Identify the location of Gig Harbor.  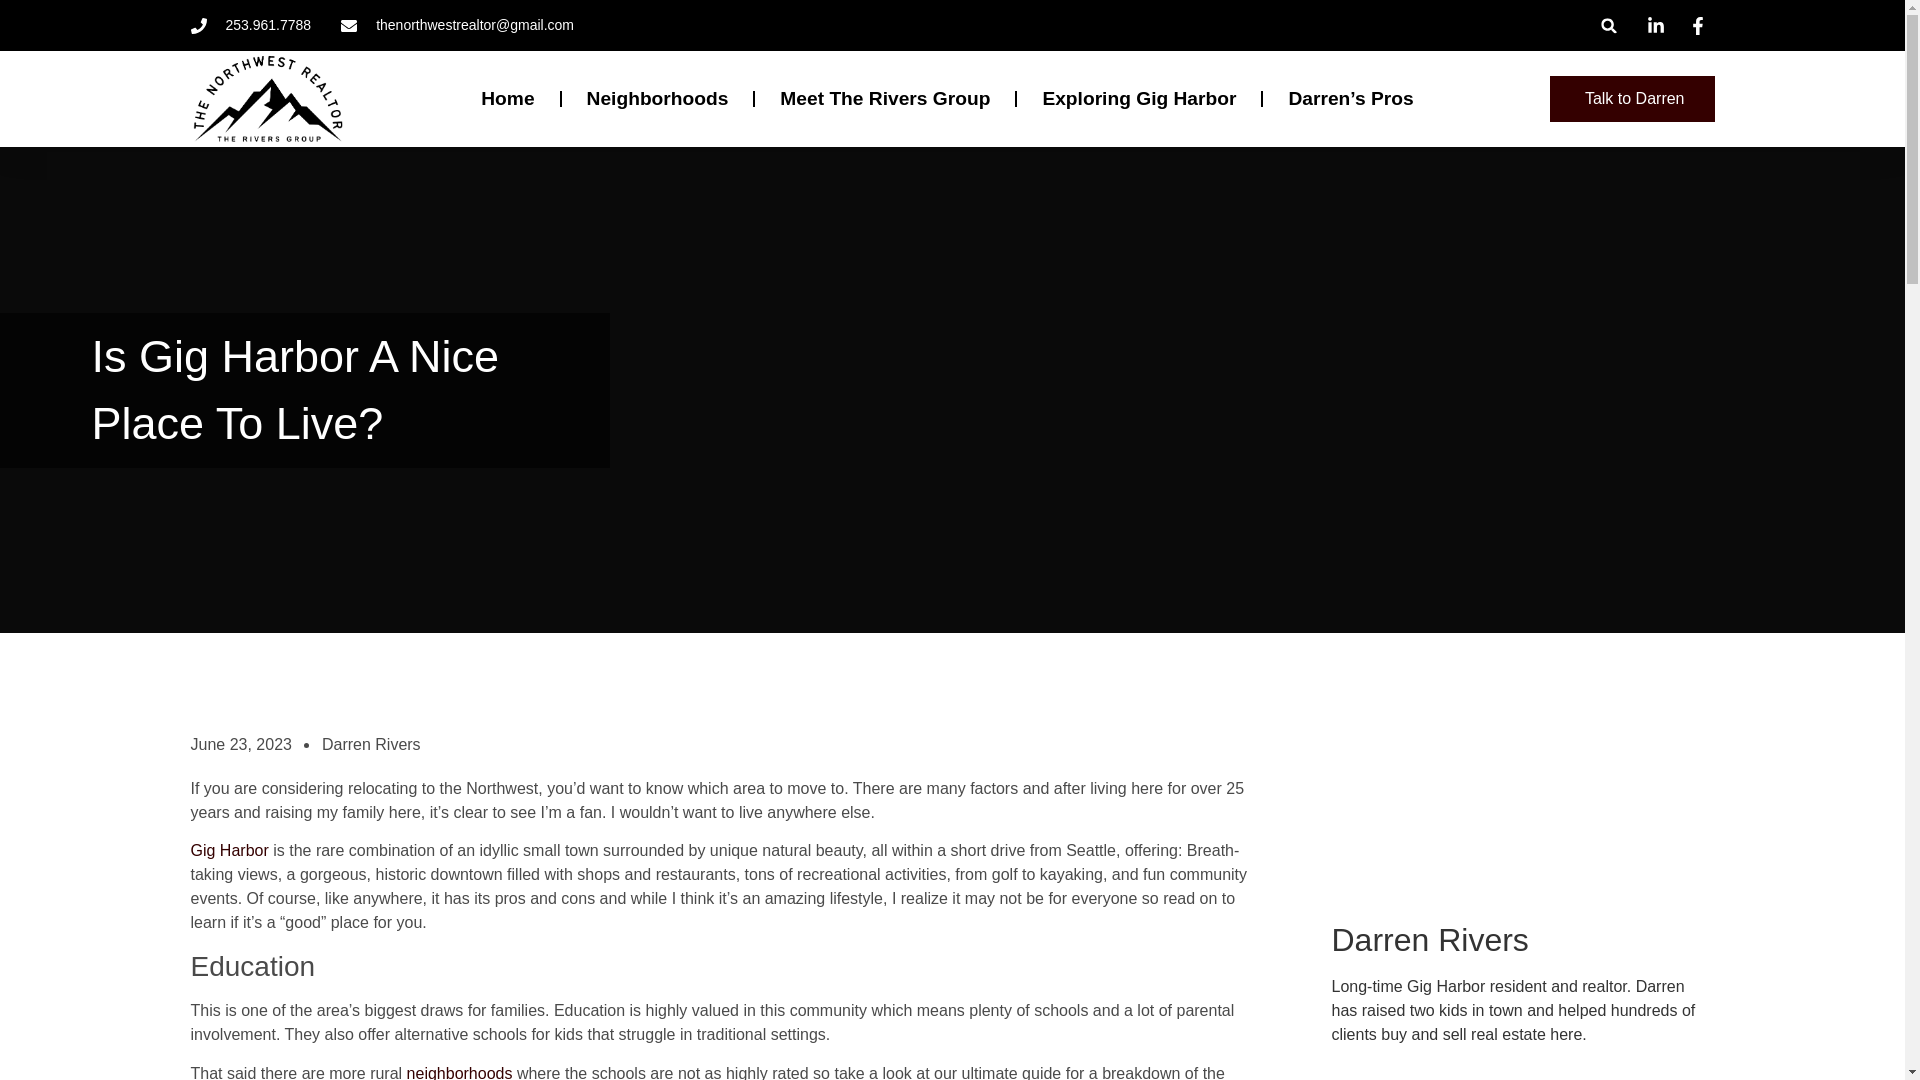
(229, 850).